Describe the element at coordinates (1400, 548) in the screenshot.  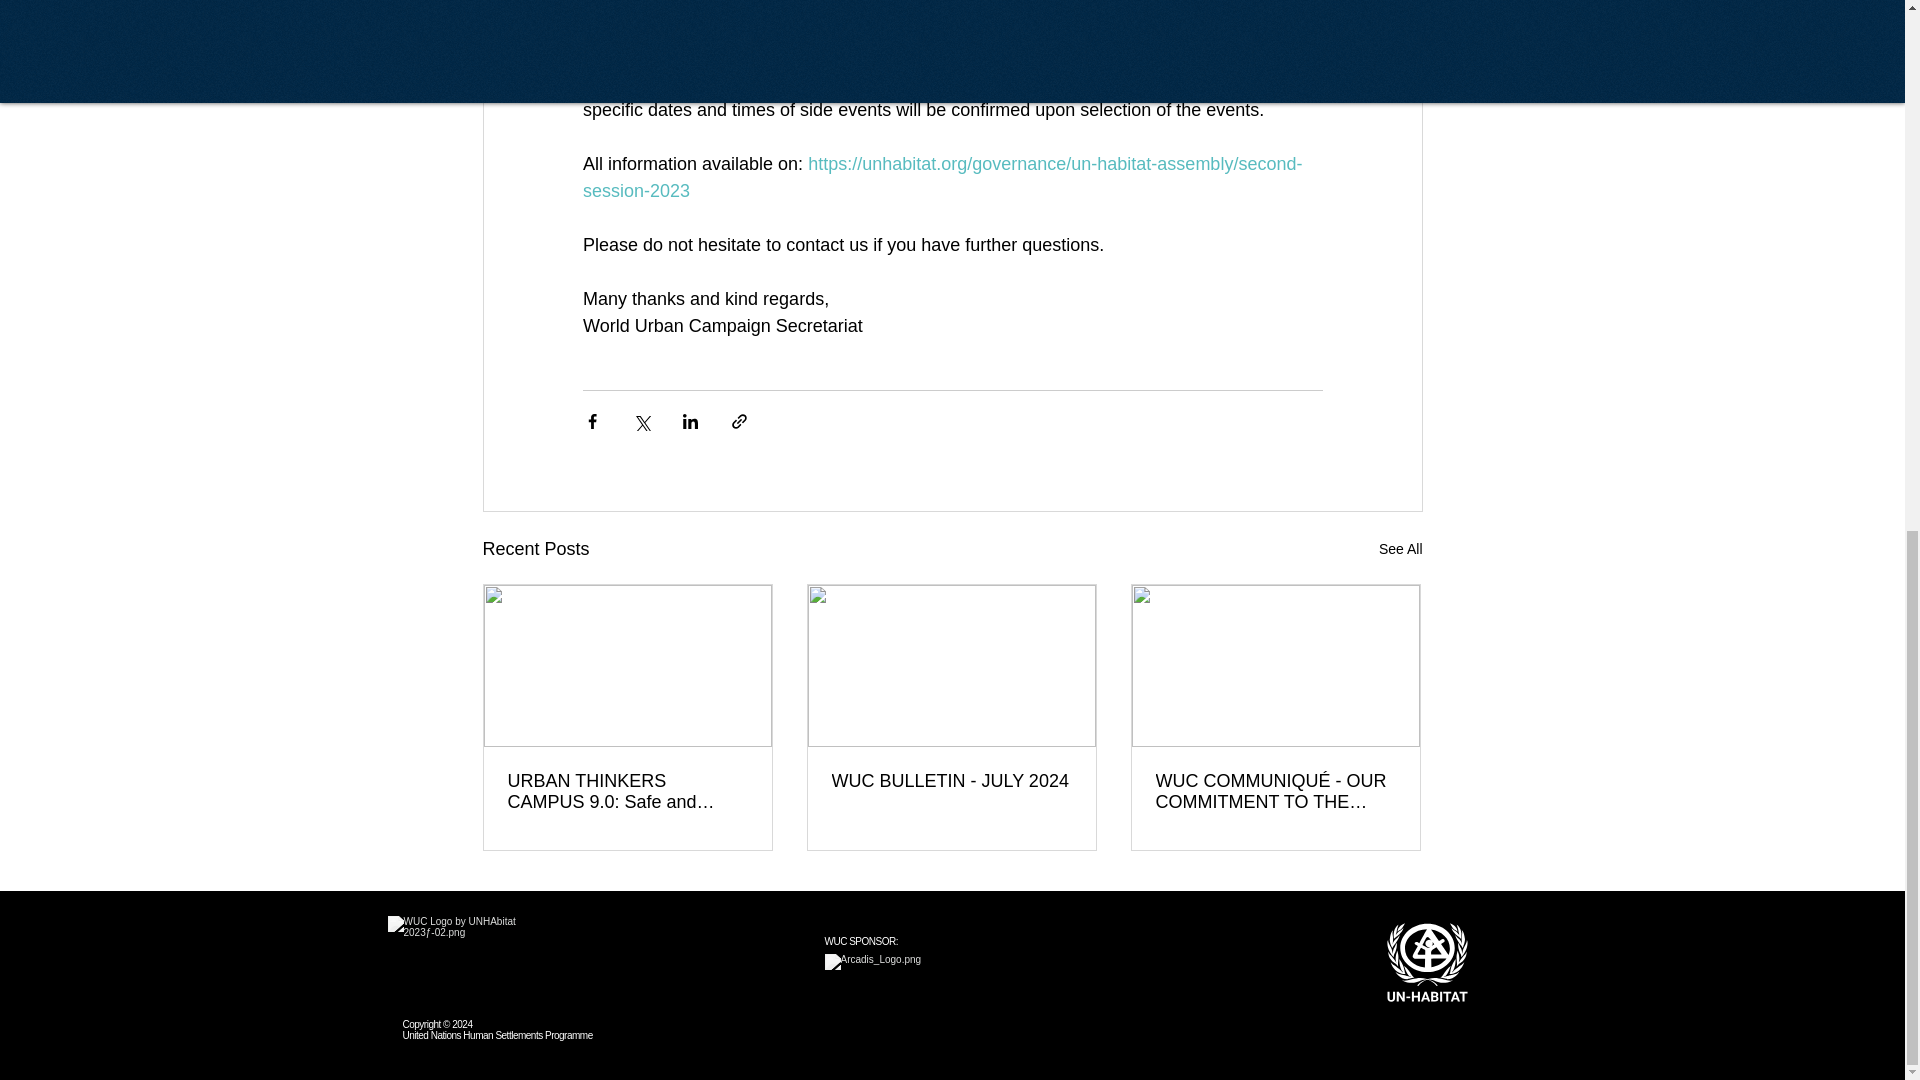
I see `See All` at that location.